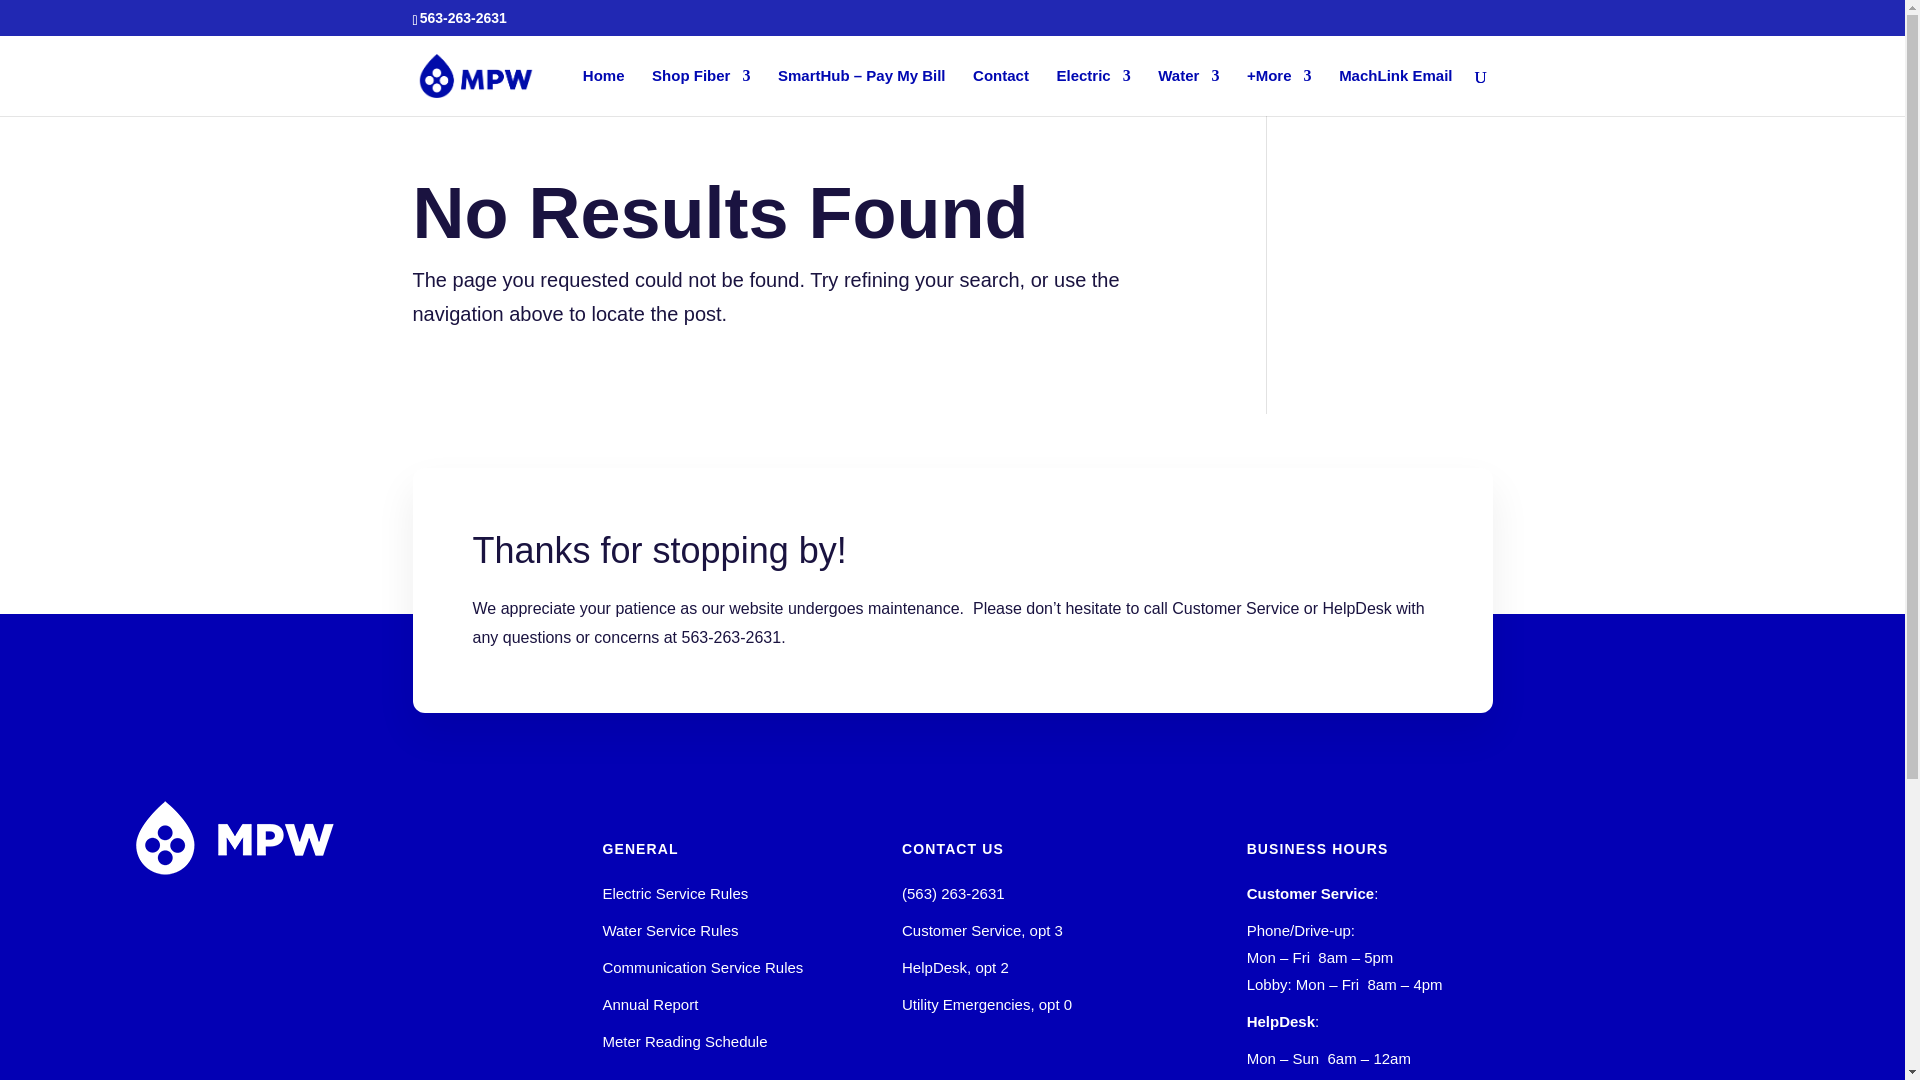 This screenshot has height=1080, width=1920. What do you see at coordinates (234, 838) in the screenshot?
I see `mpw-horizontal-white-logo-footer` at bounding box center [234, 838].